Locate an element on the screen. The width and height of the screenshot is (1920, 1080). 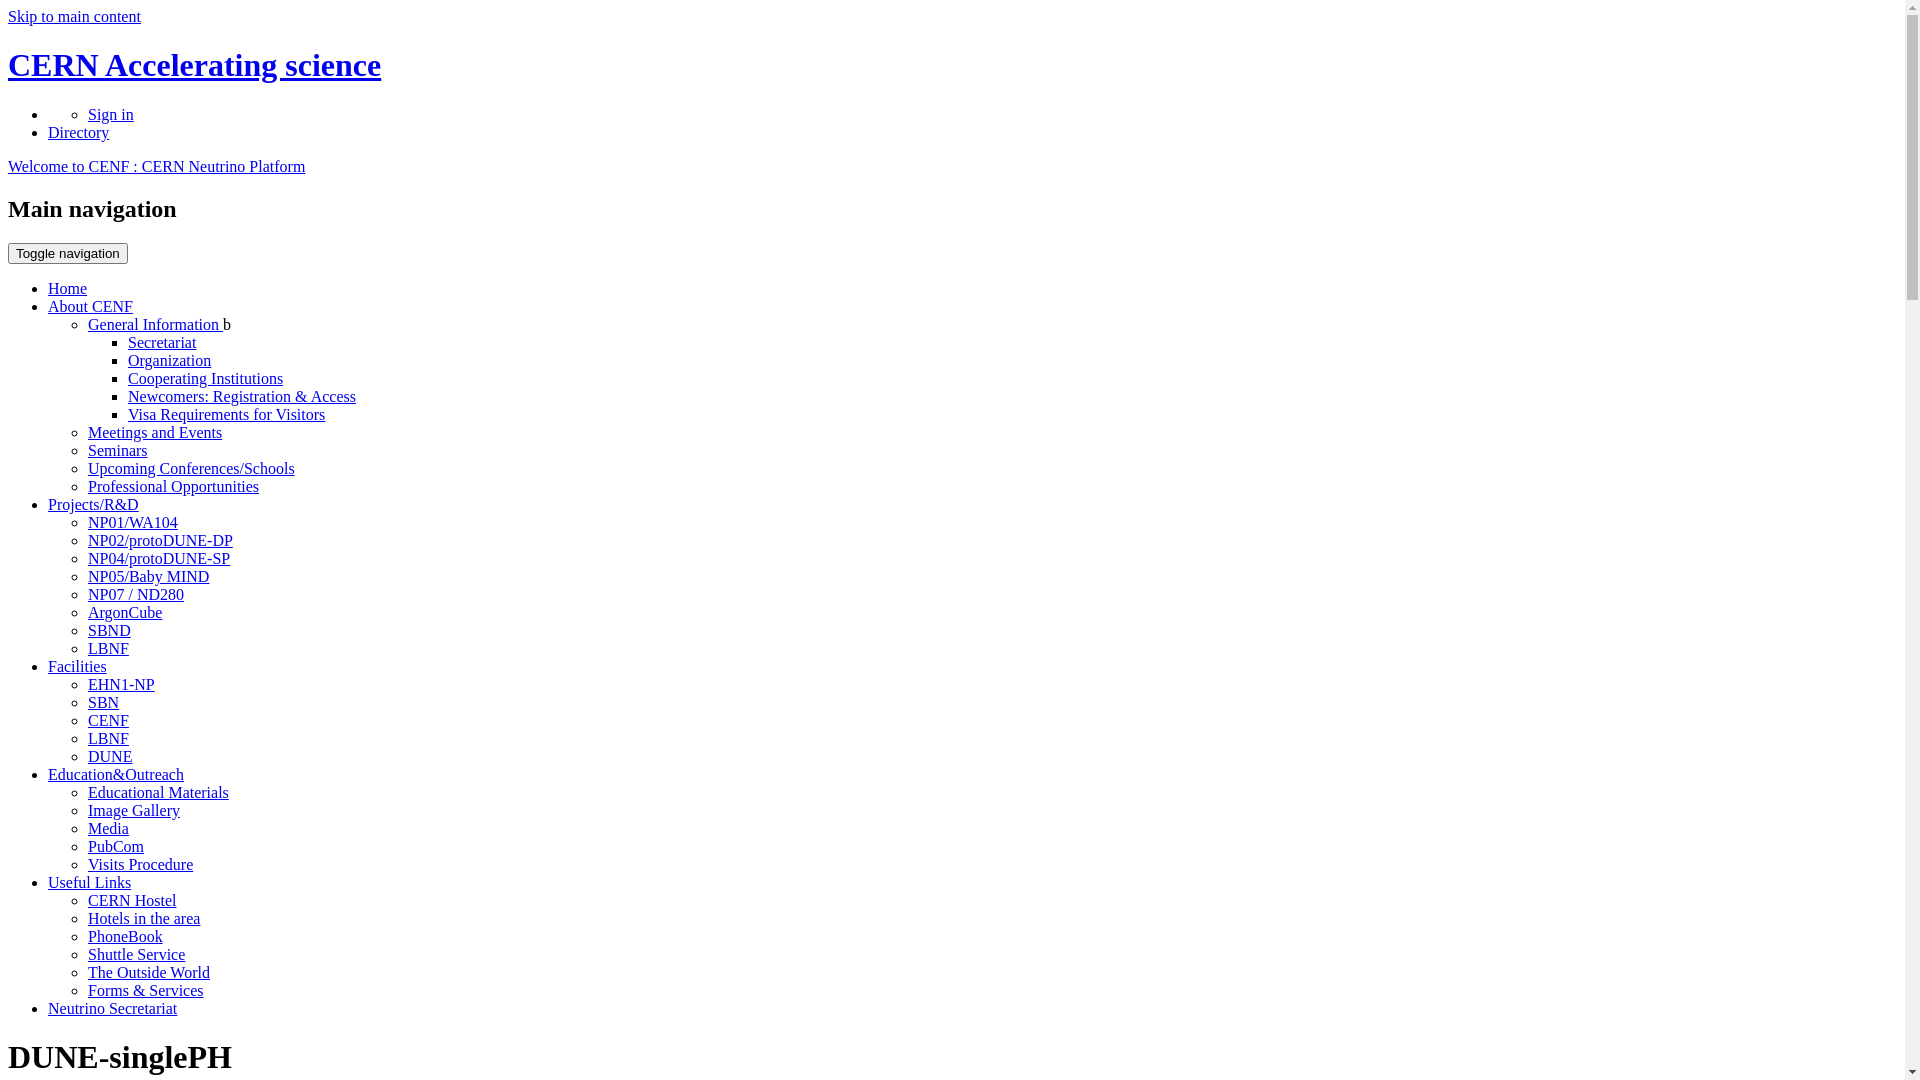
Meetings and Events is located at coordinates (155, 432).